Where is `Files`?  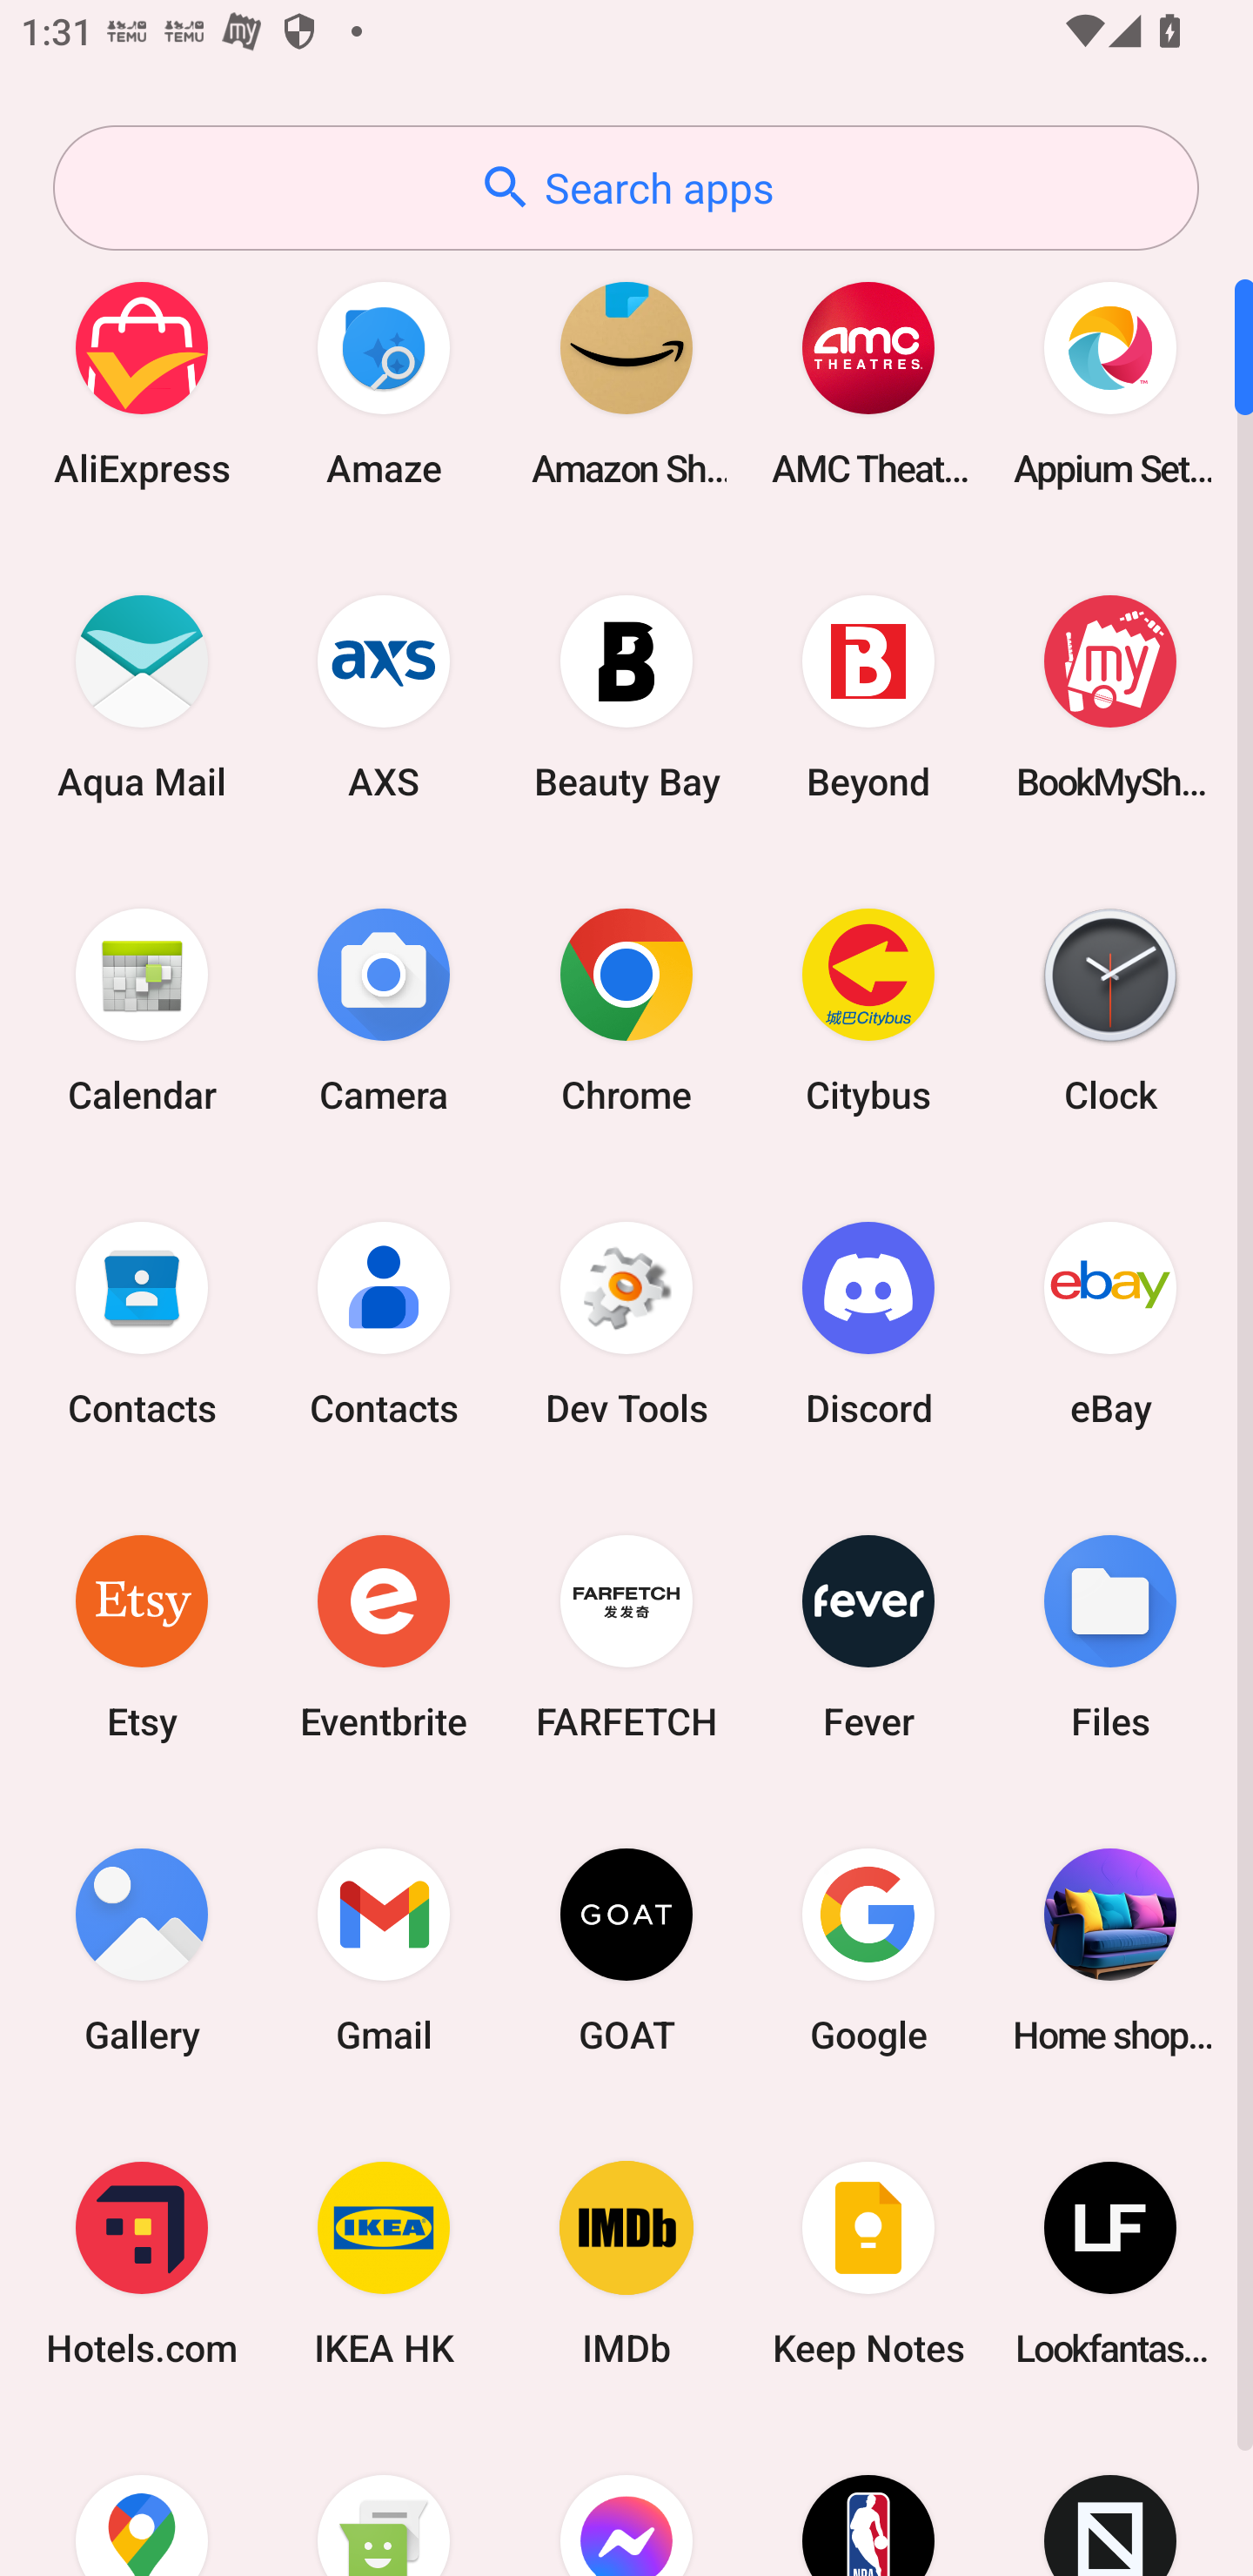
Files is located at coordinates (1110, 1636).